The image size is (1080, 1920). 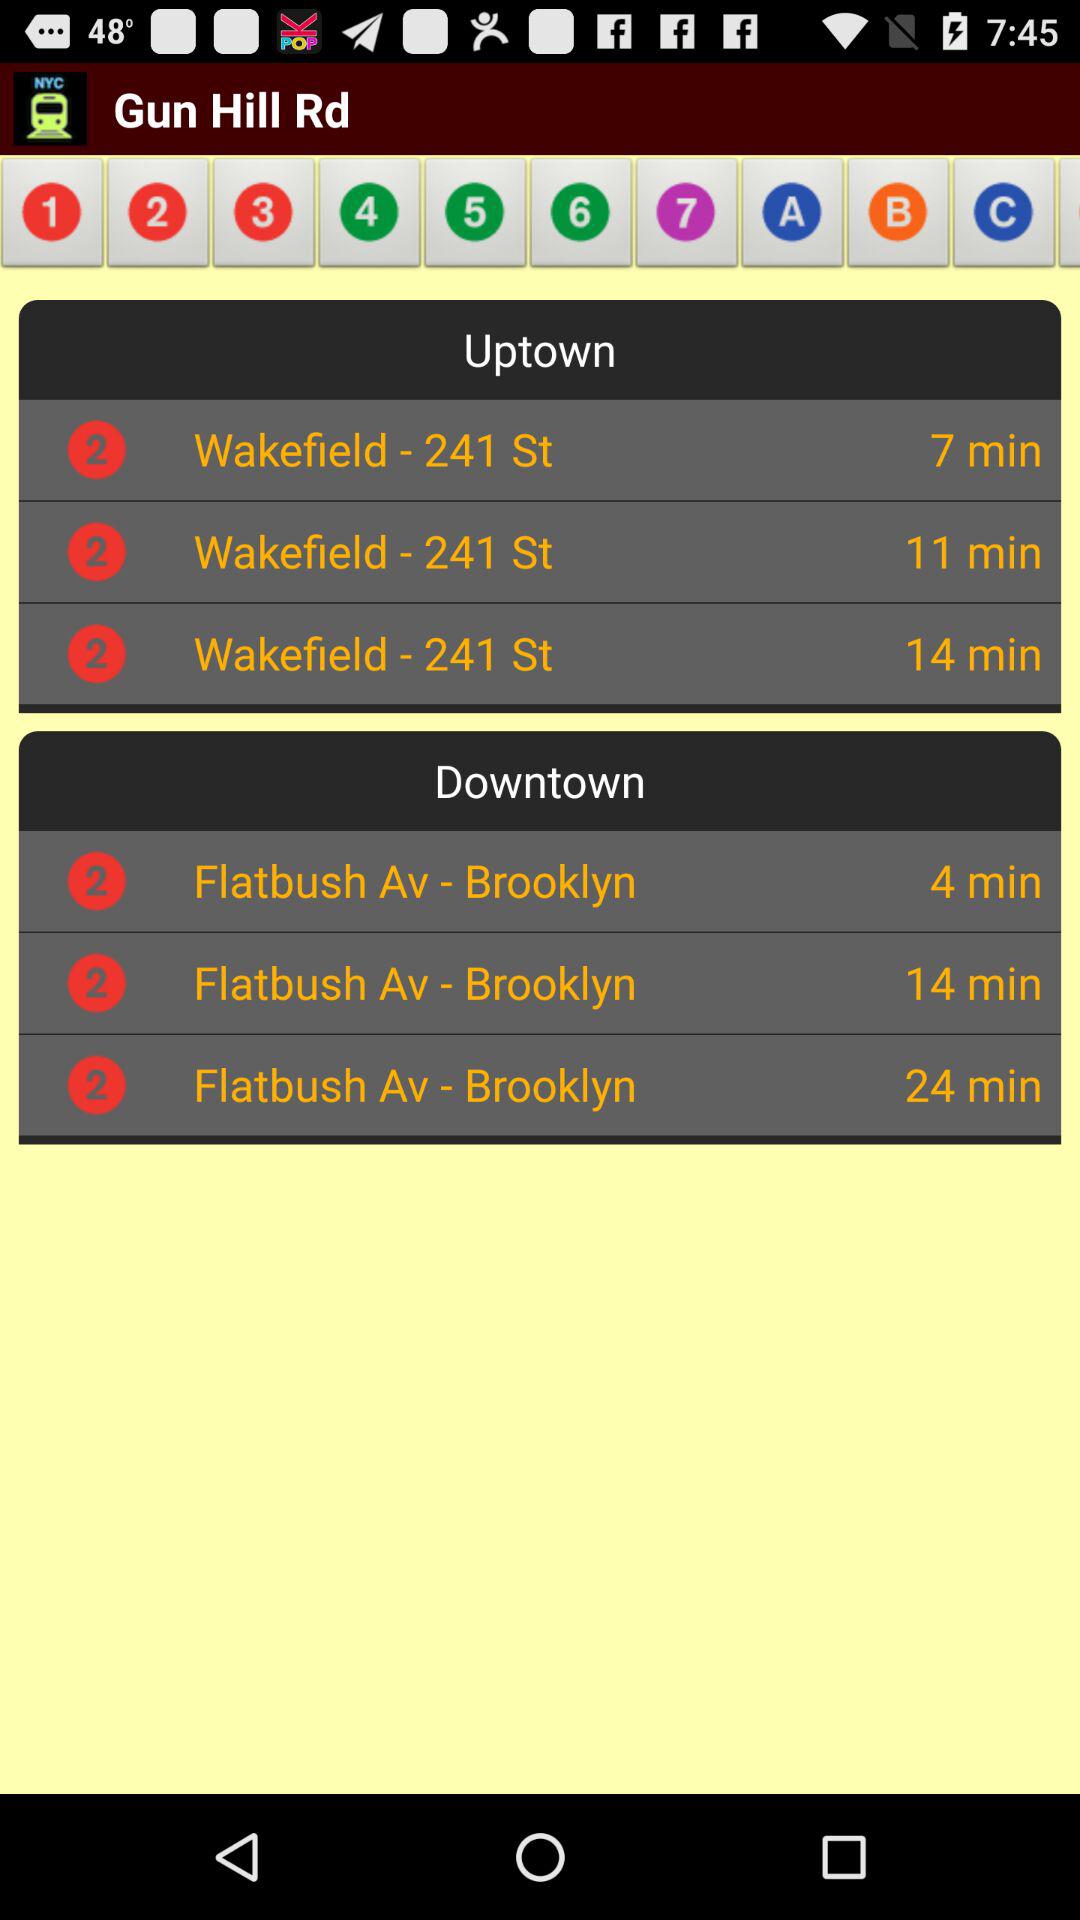 What do you see at coordinates (792, 218) in the screenshot?
I see `launch the app above the uptown icon` at bounding box center [792, 218].